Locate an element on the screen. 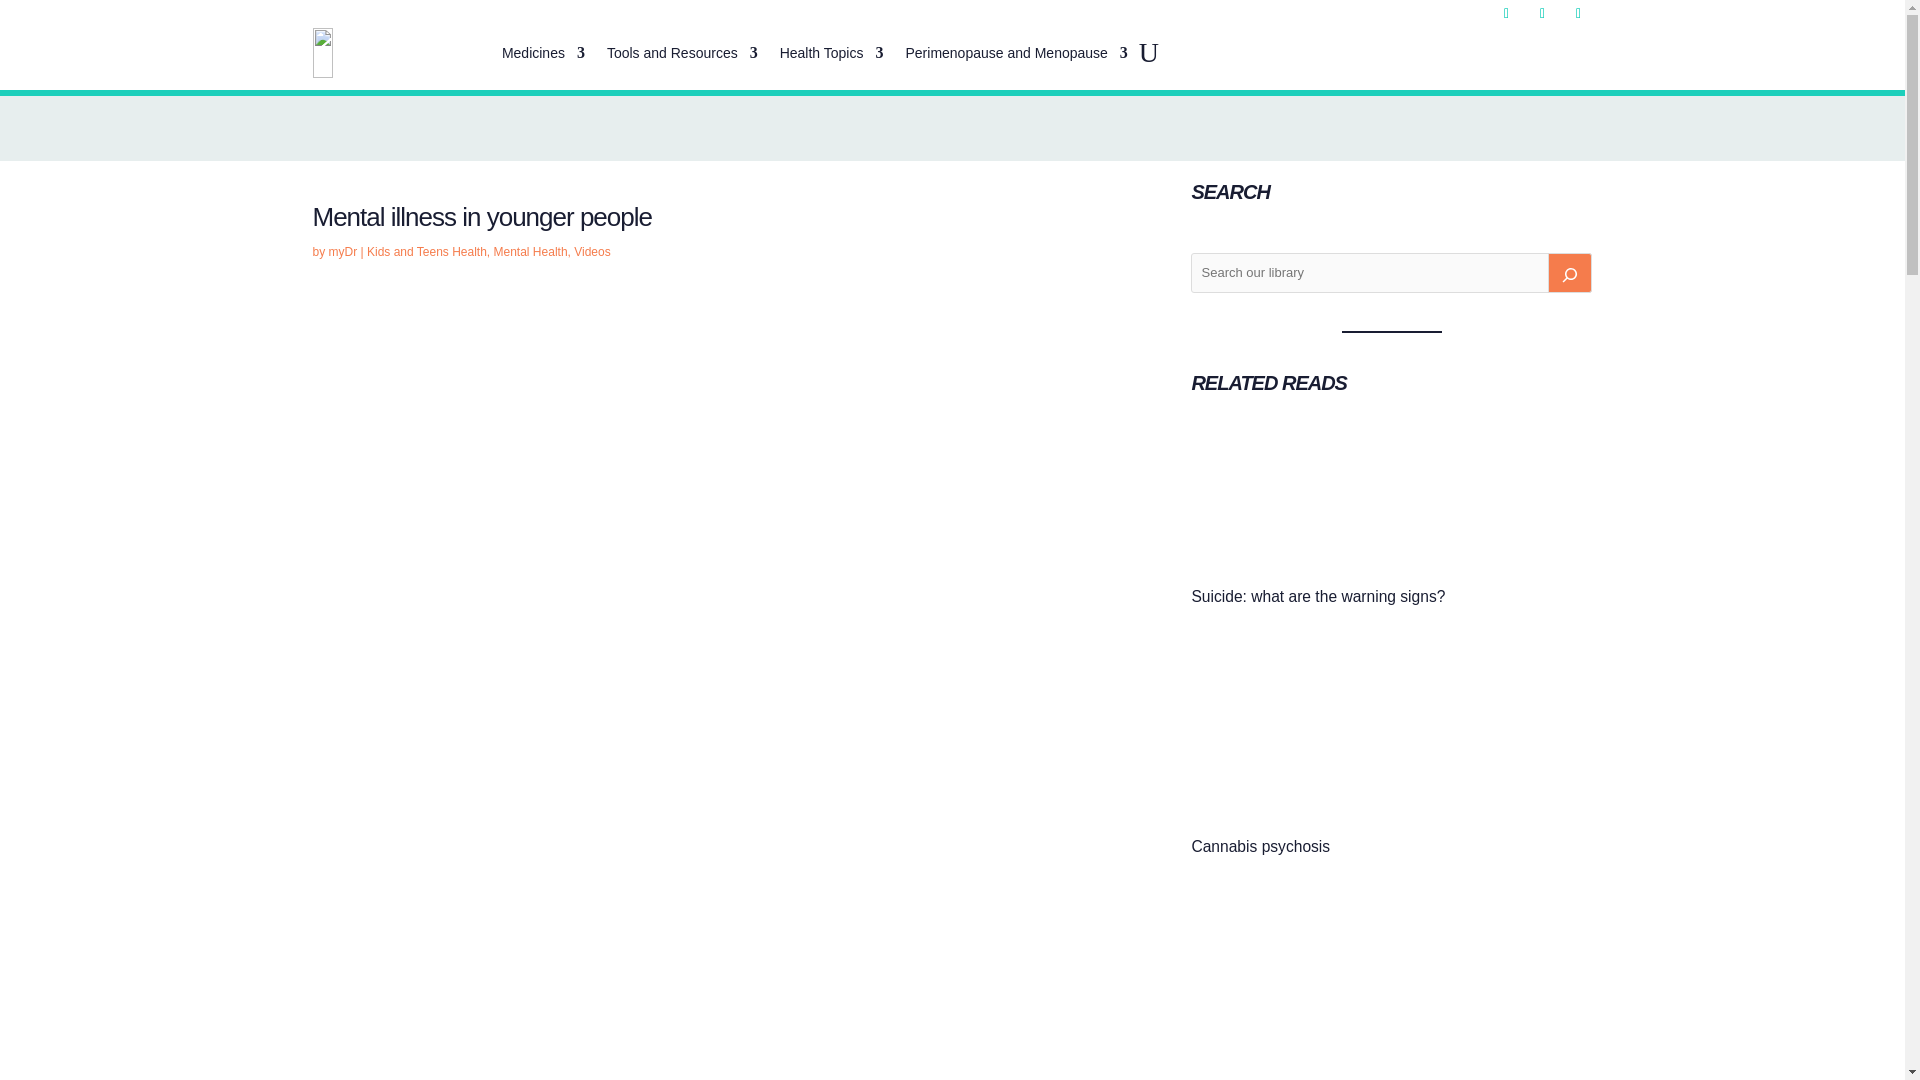  Health Topics is located at coordinates (831, 52).